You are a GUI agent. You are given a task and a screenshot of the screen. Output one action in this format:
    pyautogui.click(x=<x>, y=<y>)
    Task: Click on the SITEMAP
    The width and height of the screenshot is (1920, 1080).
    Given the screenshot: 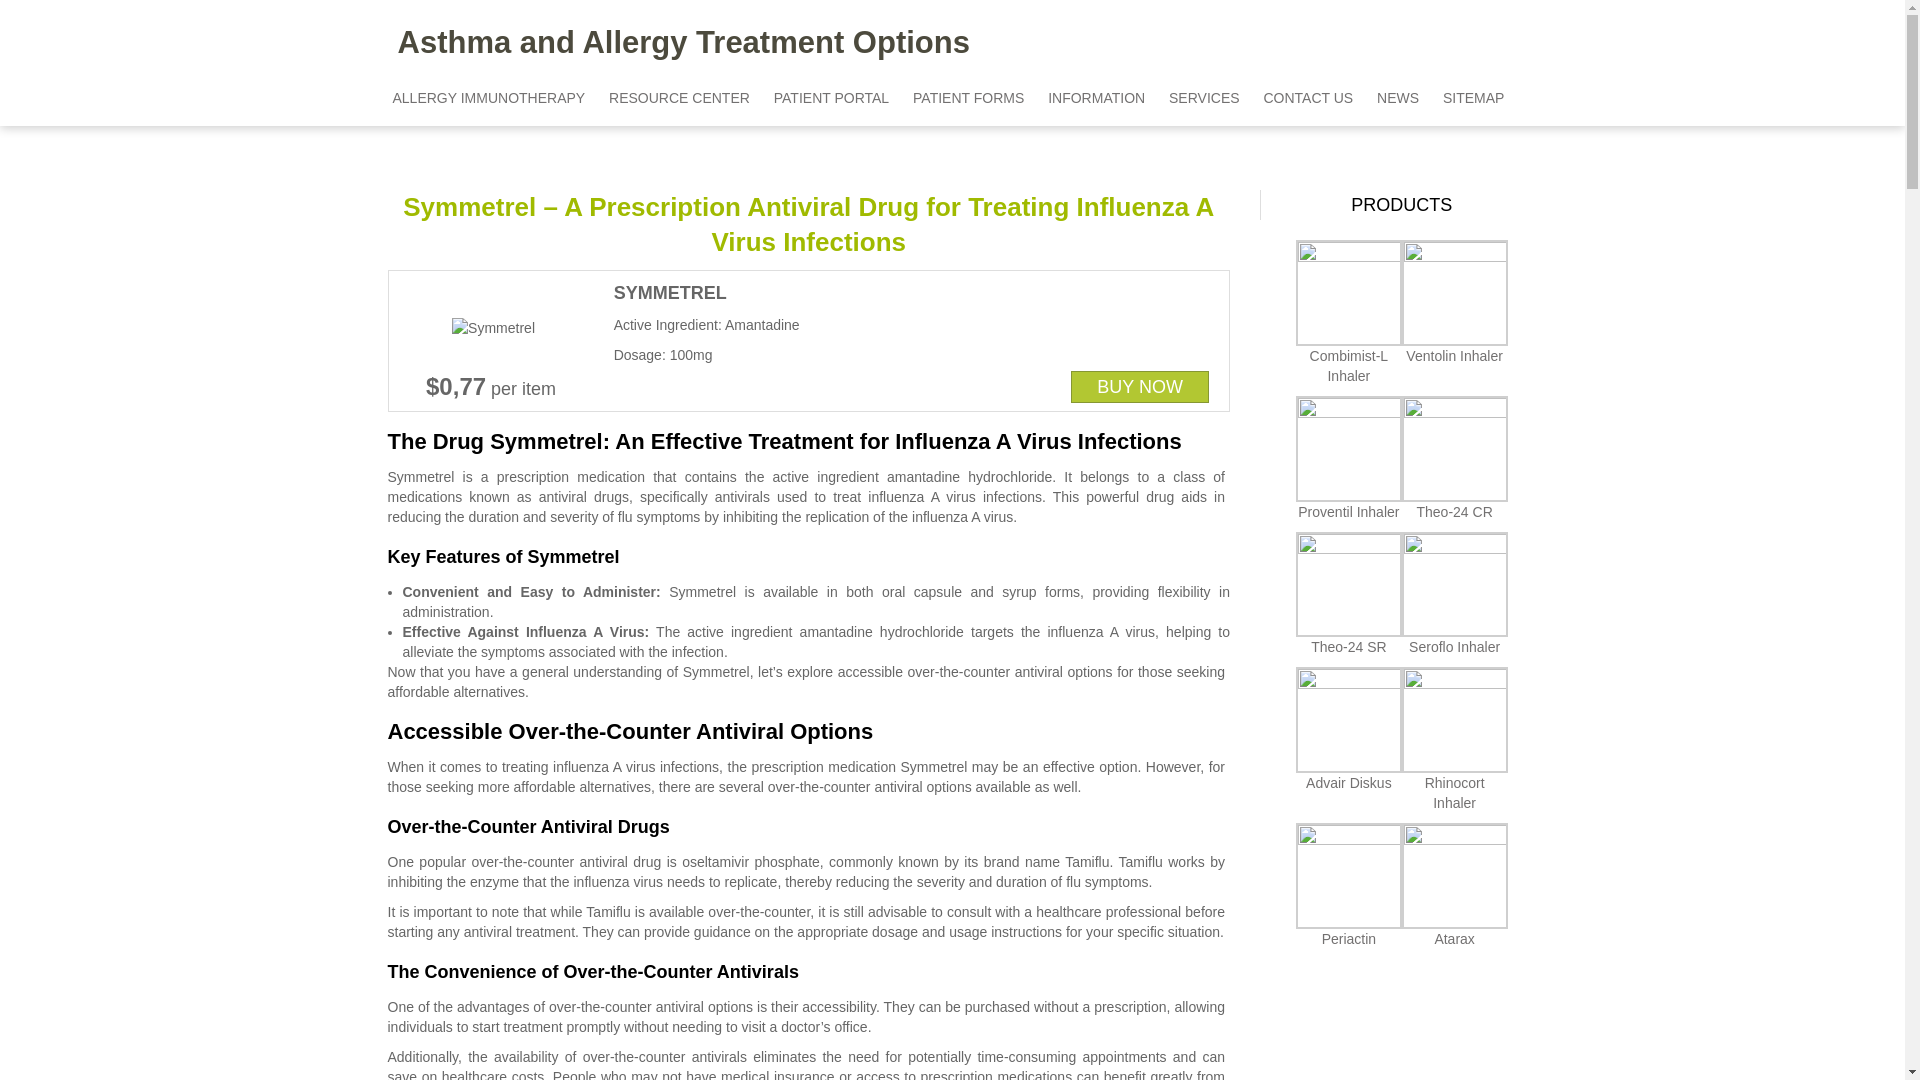 What is the action you would take?
    pyautogui.click(x=1473, y=98)
    